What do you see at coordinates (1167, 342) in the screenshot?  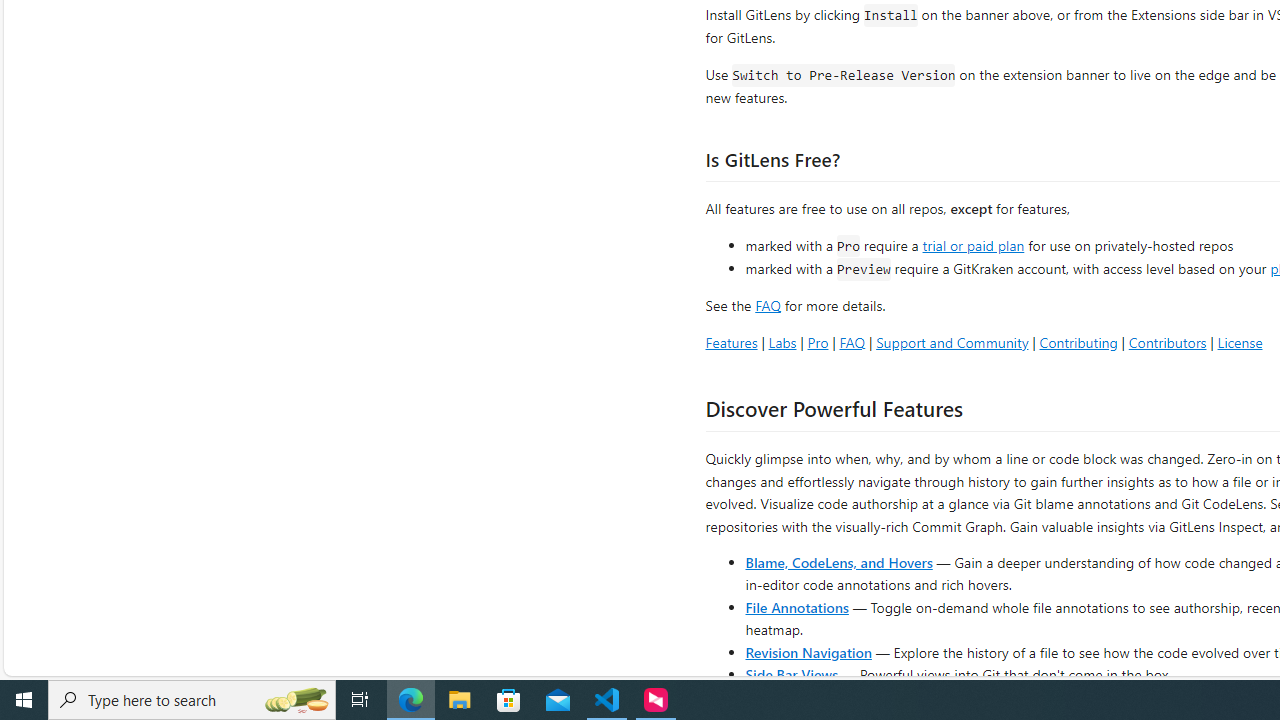 I see `Contributors` at bounding box center [1167, 342].